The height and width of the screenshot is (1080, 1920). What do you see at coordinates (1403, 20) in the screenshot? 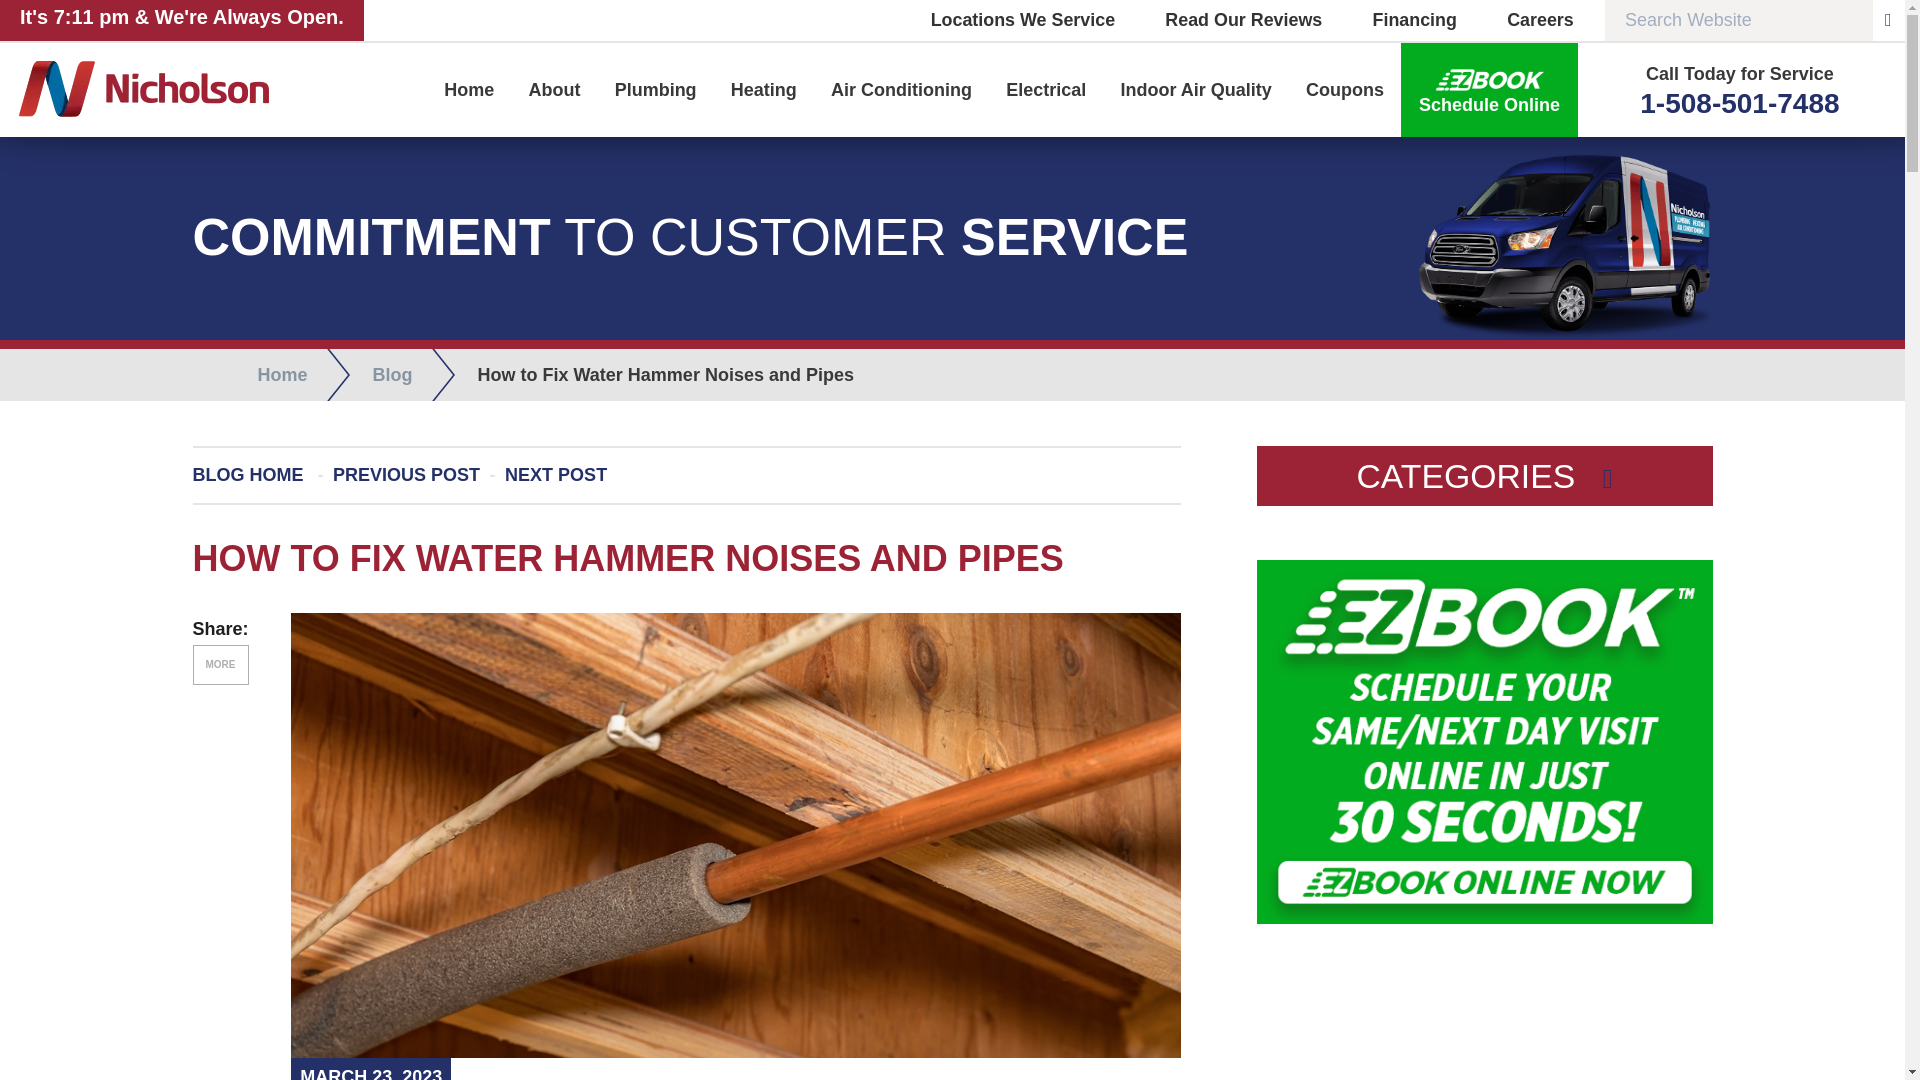
I see `Financing` at bounding box center [1403, 20].